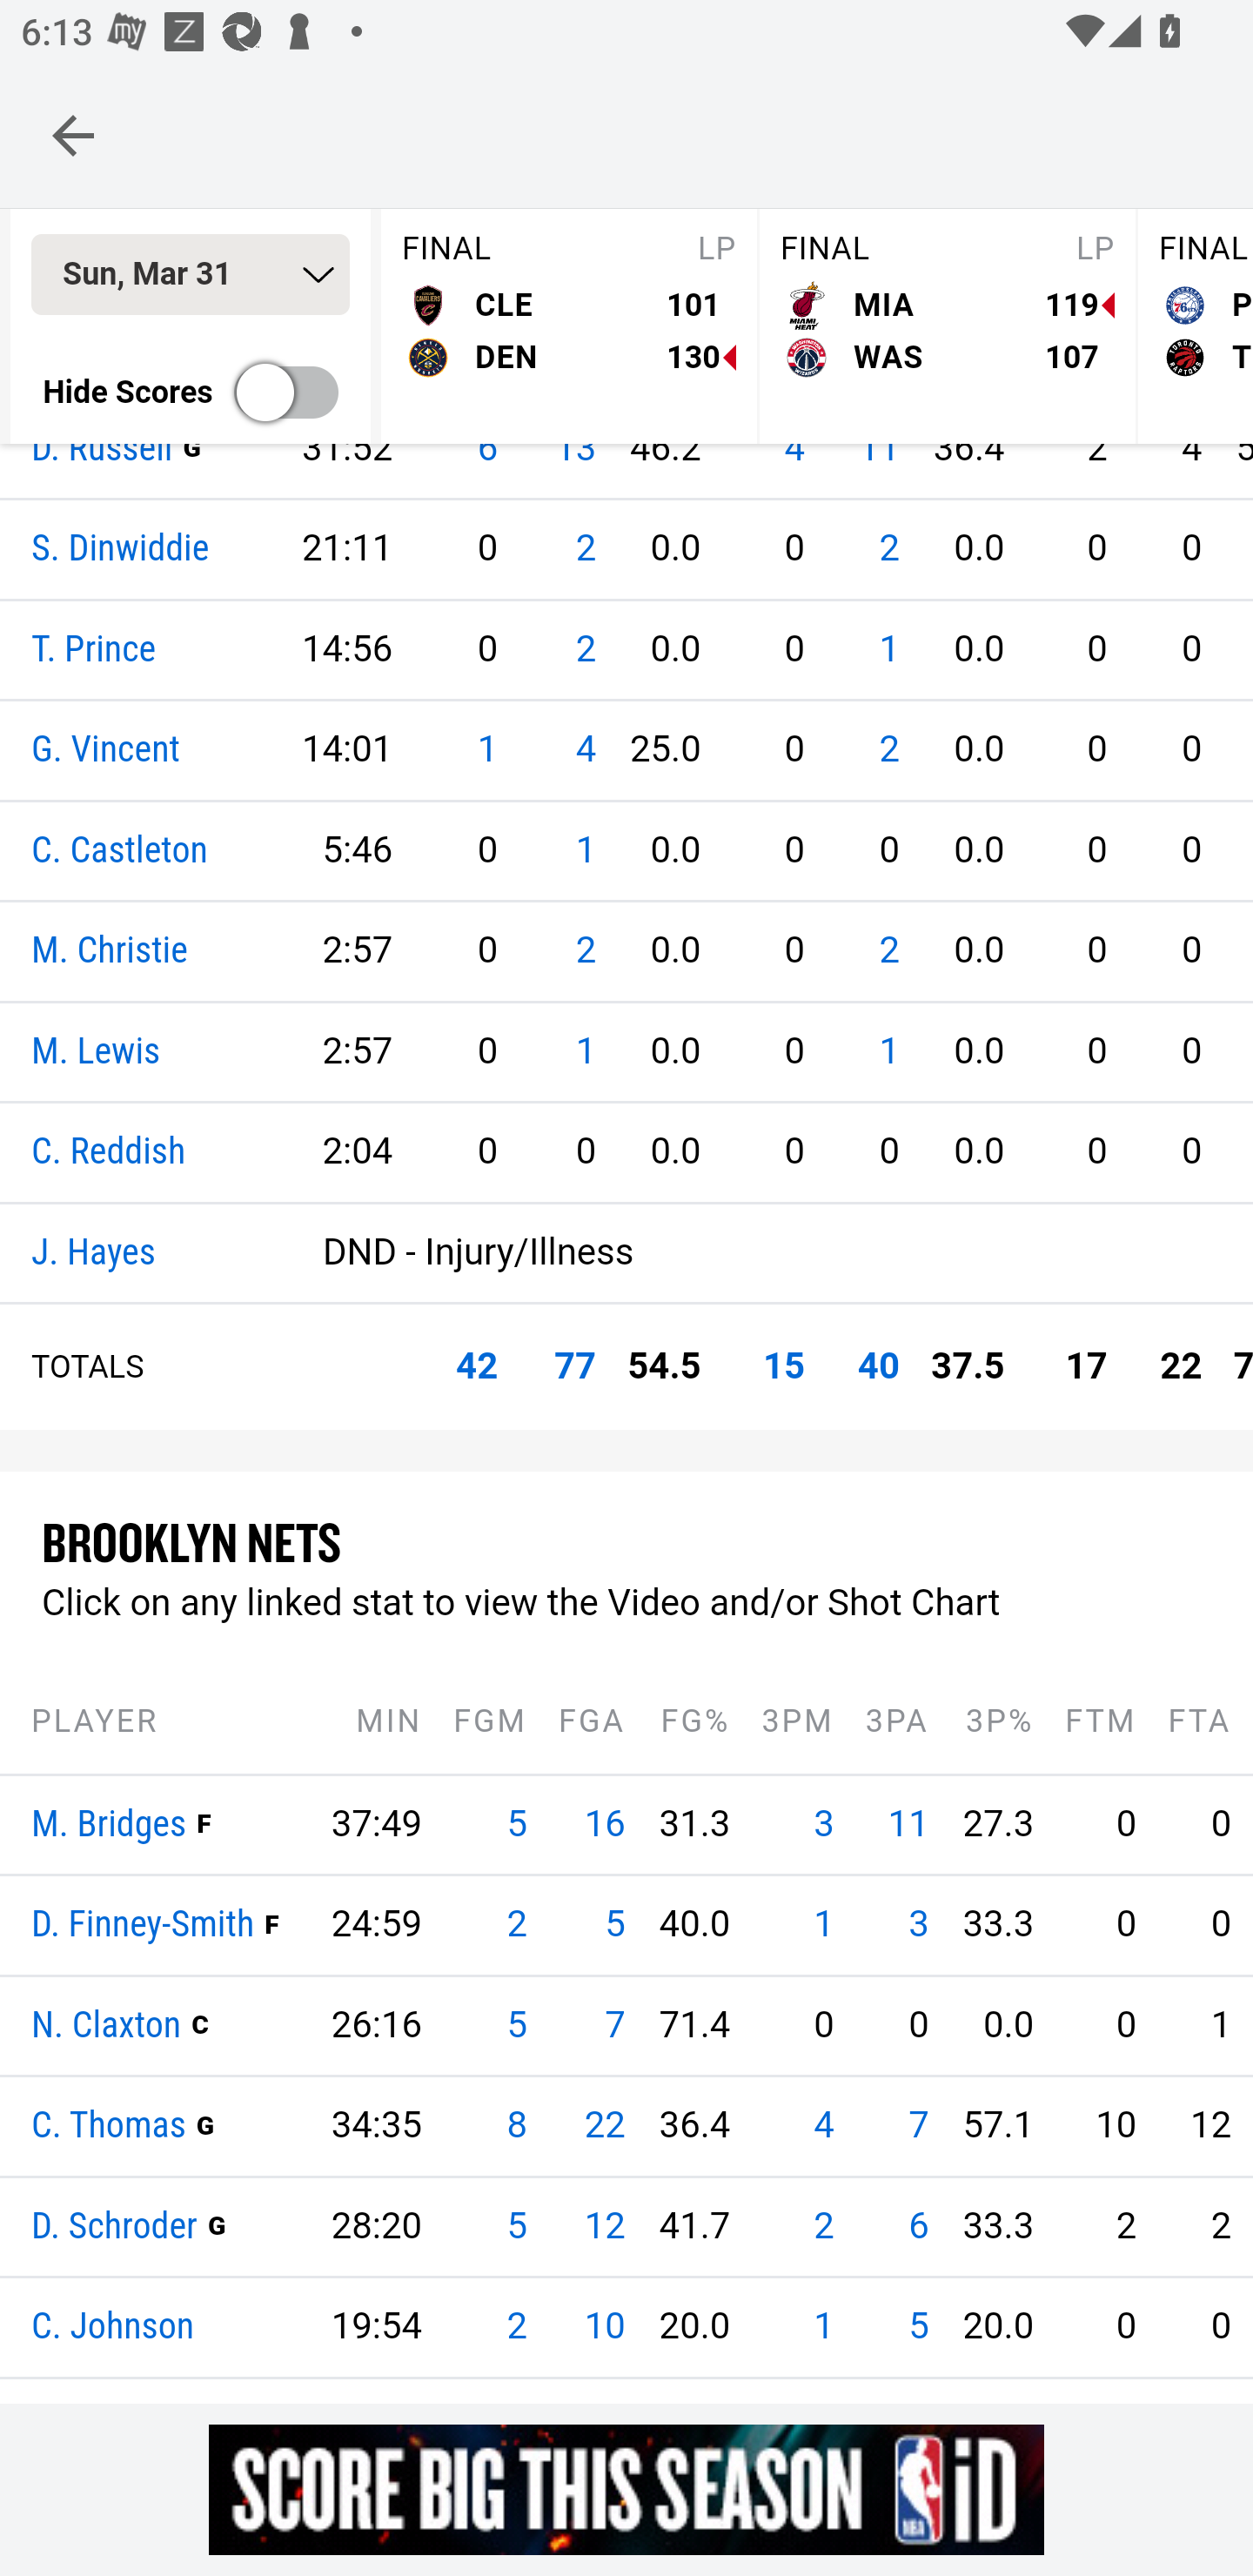 This screenshot has width=1253, height=2576. Describe the element at coordinates (888, 750) in the screenshot. I see `2` at that location.